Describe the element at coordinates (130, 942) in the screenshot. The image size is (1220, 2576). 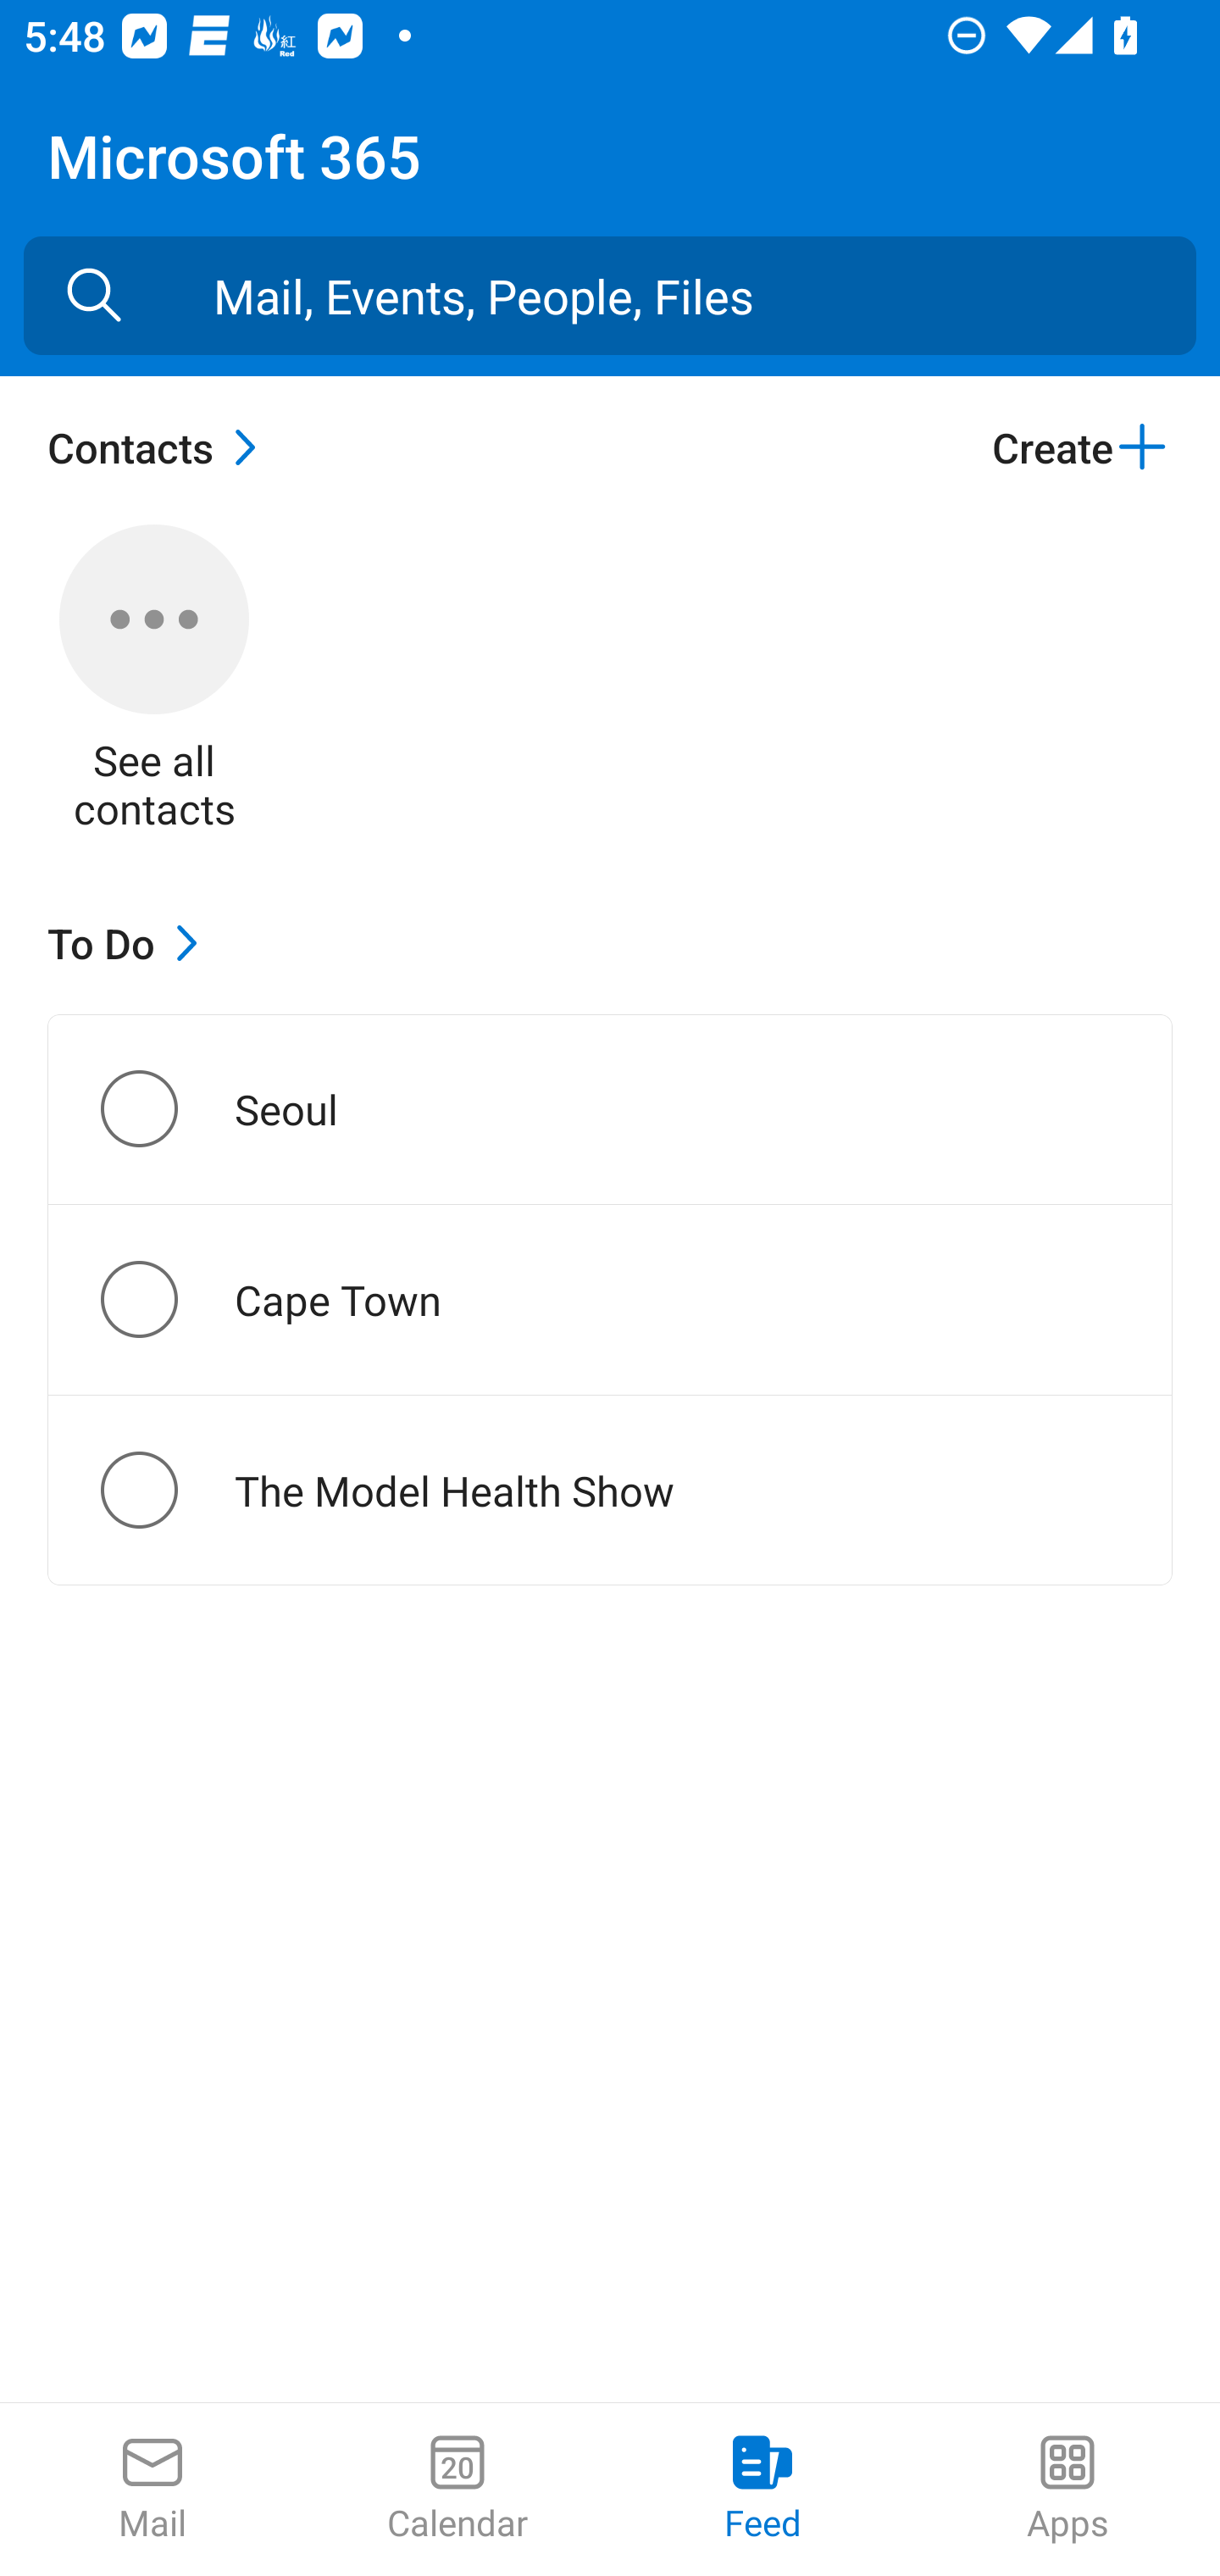
I see `To Do` at that location.